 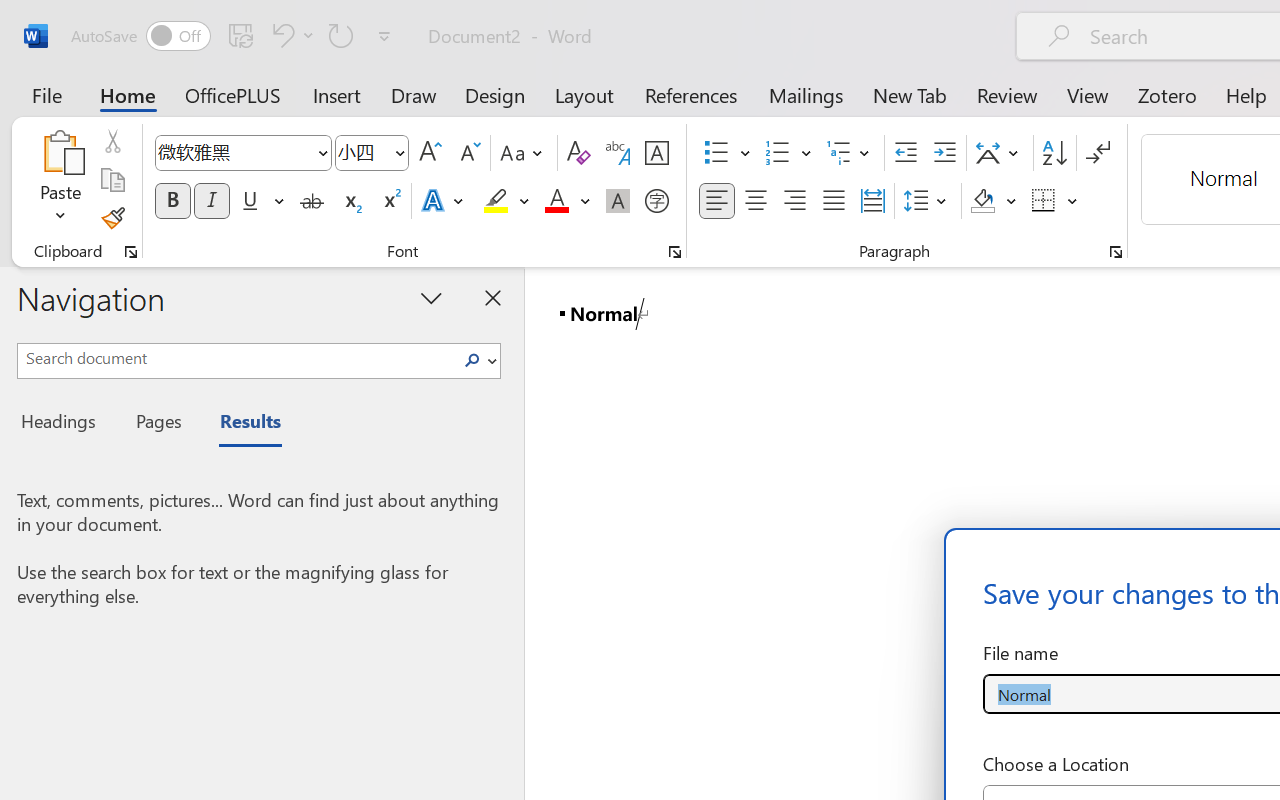 I want to click on Align Right, so click(x=794, y=201).